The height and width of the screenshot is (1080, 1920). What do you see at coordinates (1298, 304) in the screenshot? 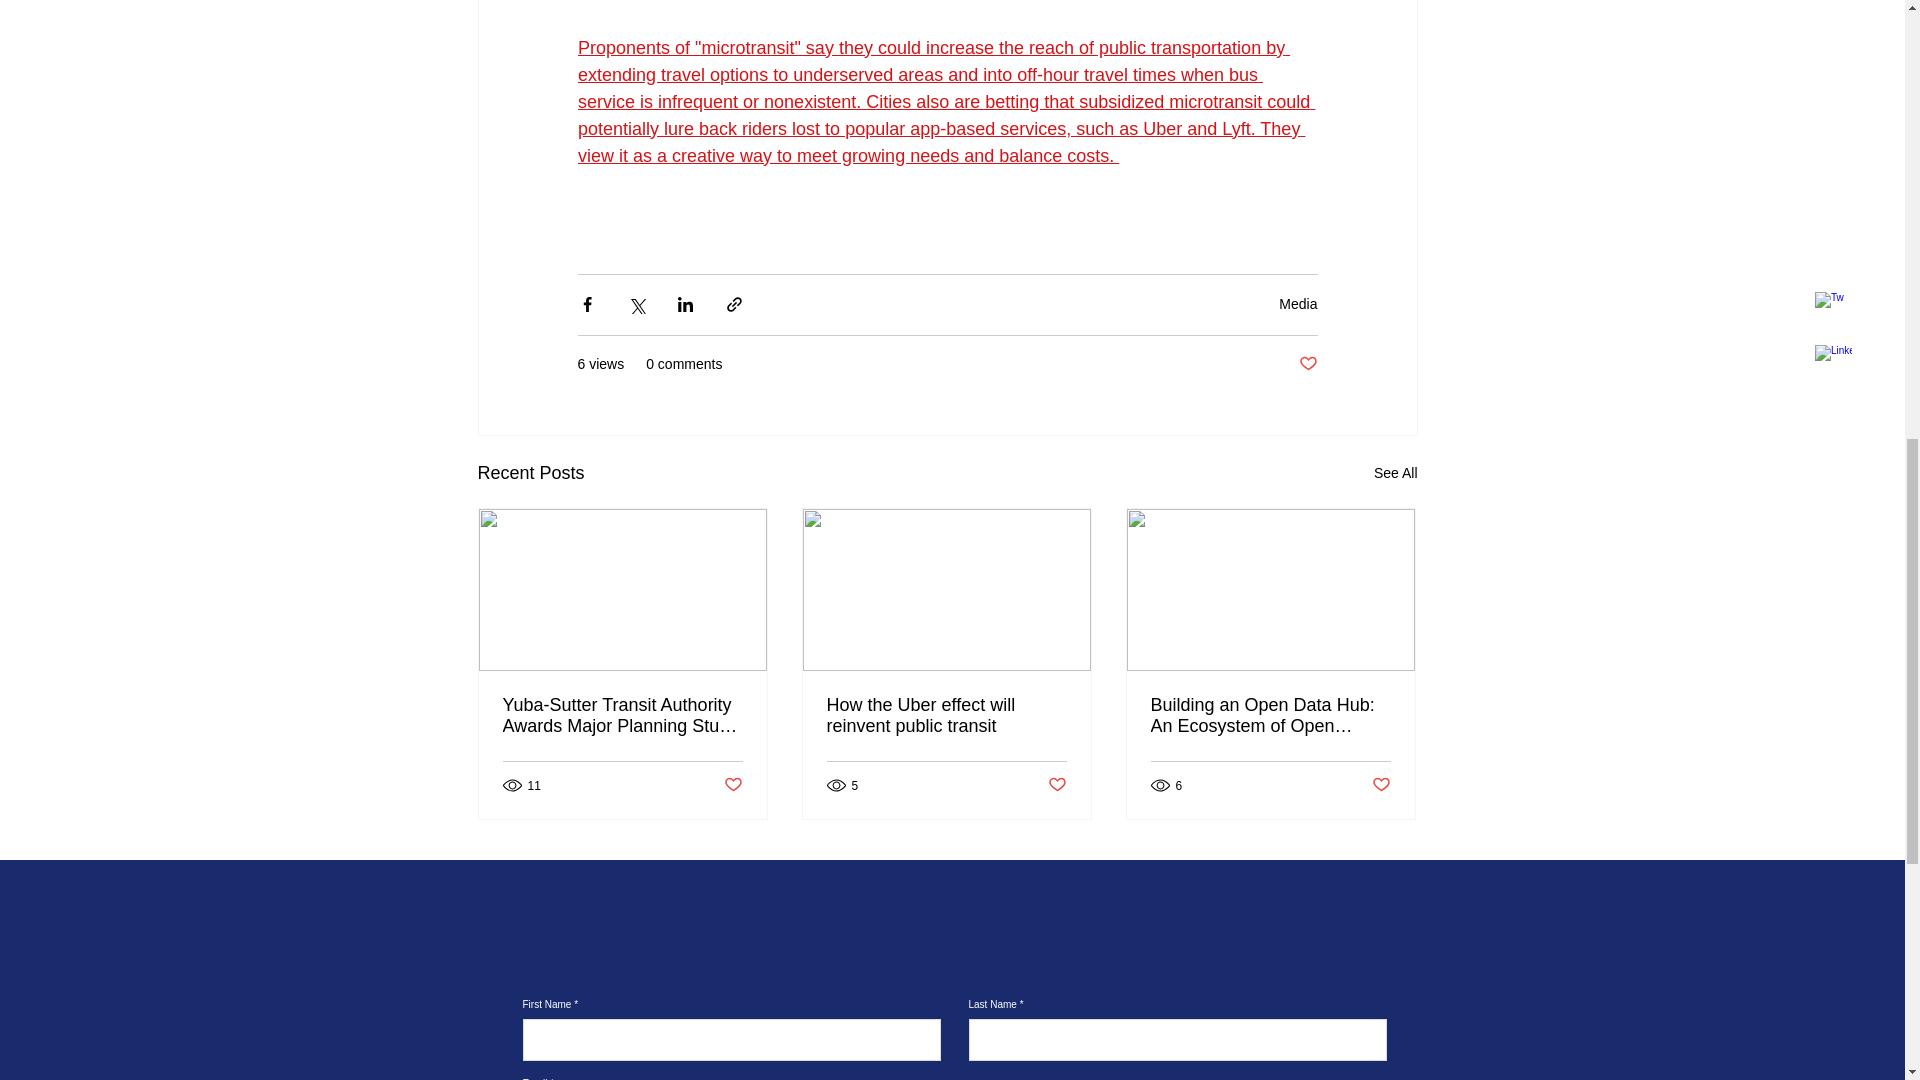
I see `Media` at bounding box center [1298, 304].